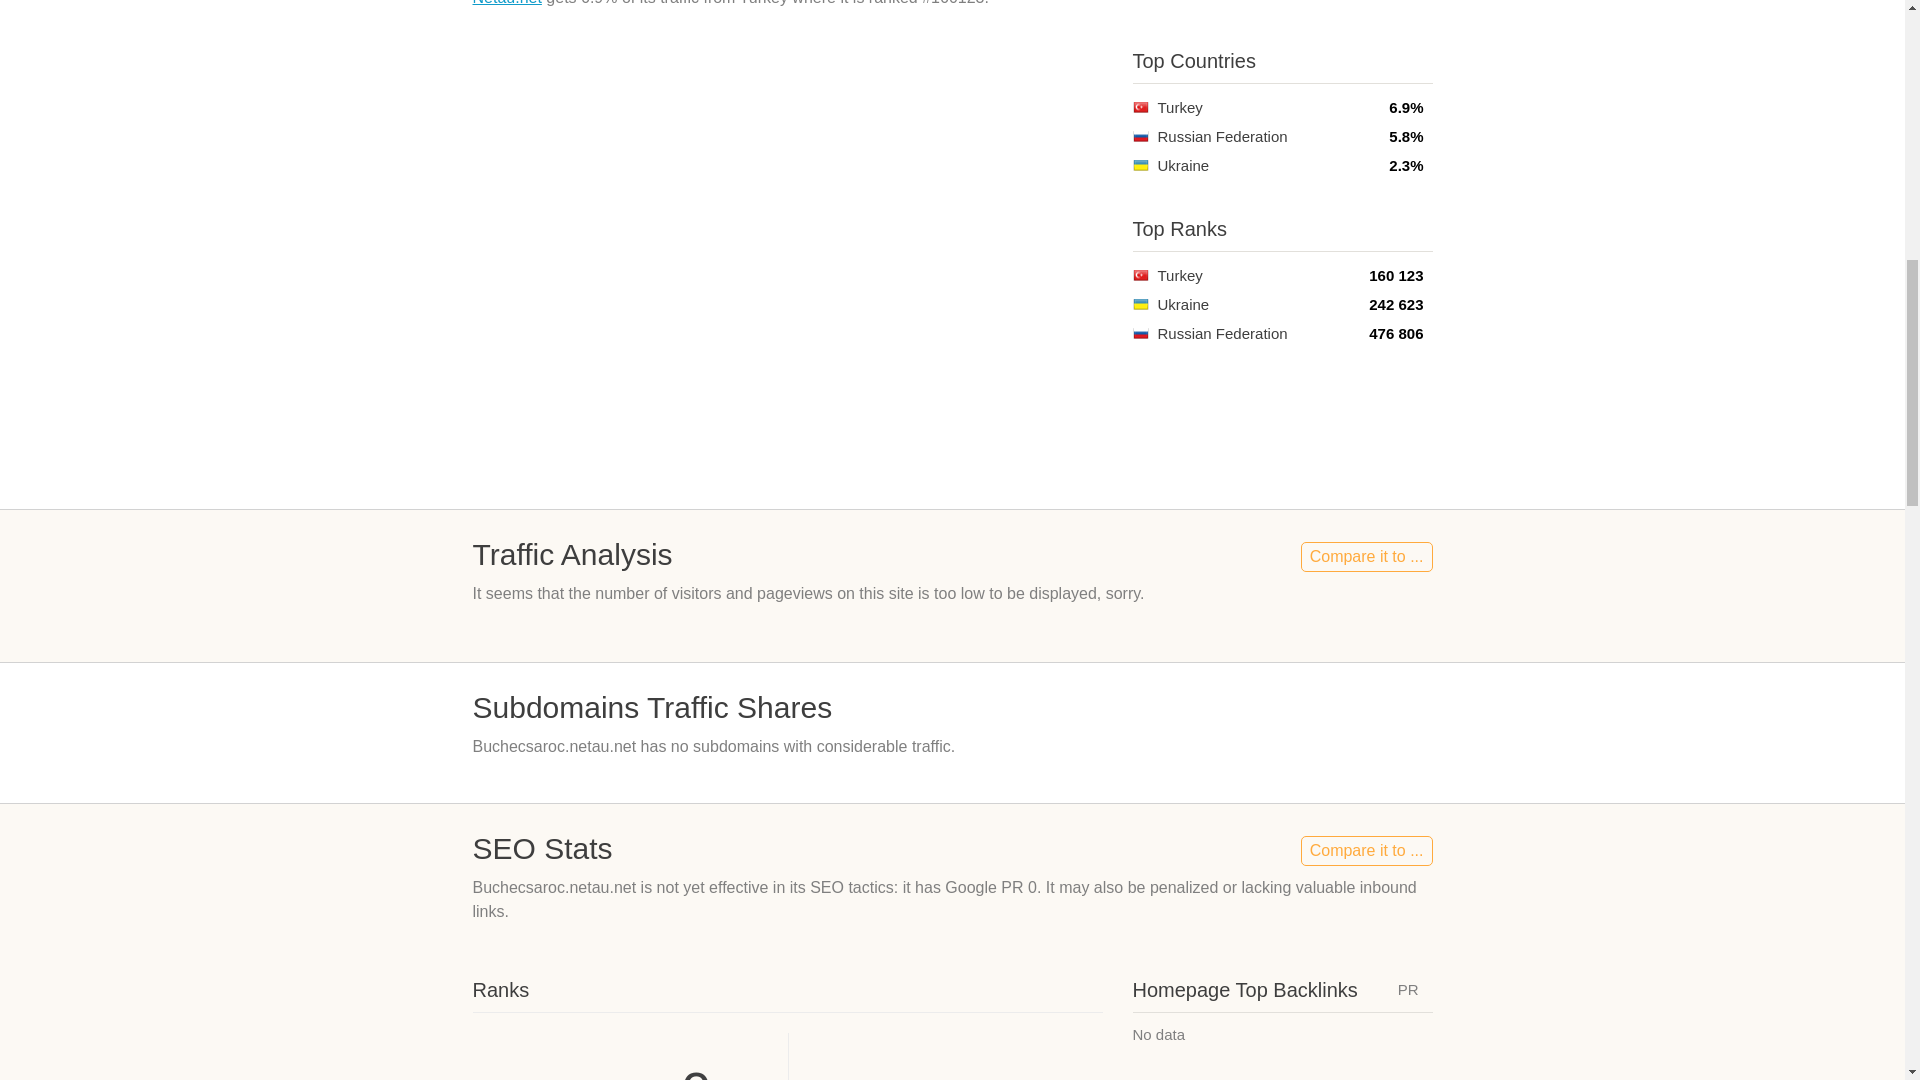 The width and height of the screenshot is (1920, 1080). I want to click on Netau.net, so click(506, 3).